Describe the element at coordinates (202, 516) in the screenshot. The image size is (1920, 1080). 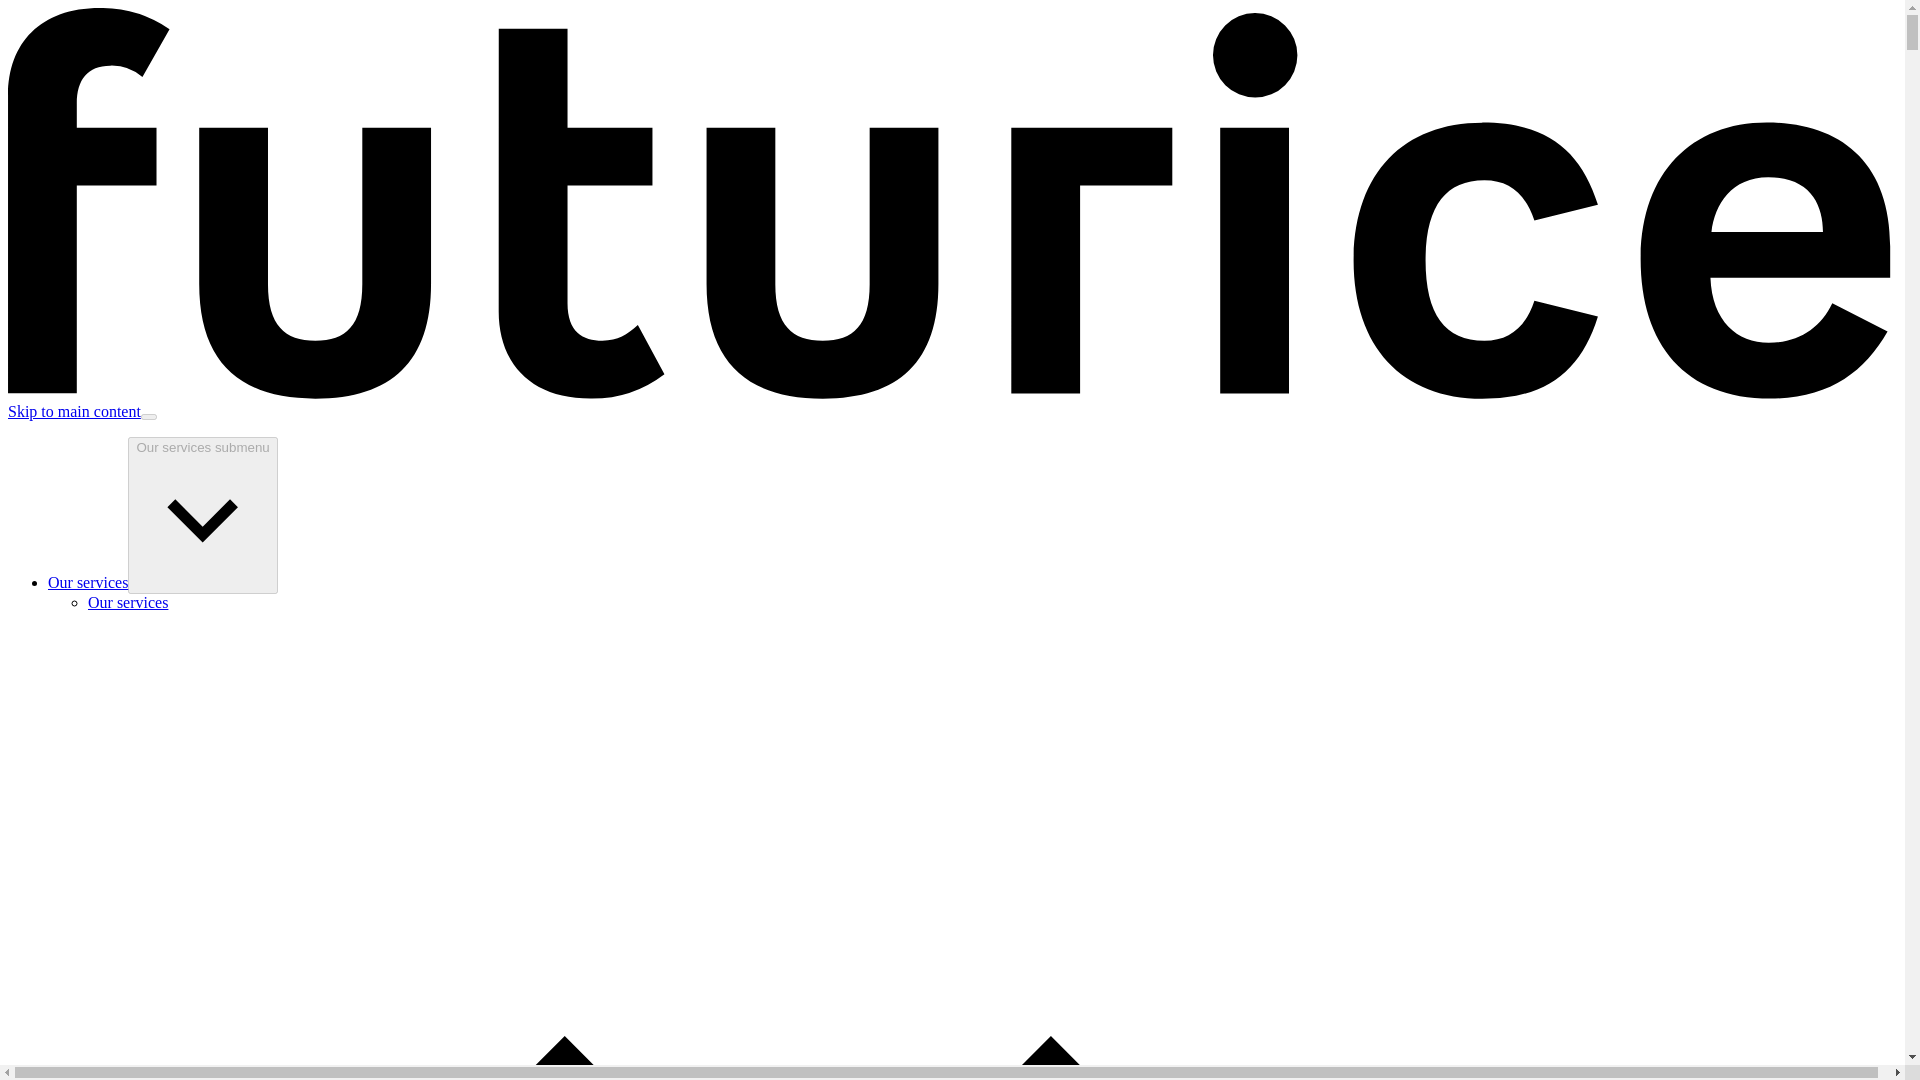
I see `Our services submenu` at that location.